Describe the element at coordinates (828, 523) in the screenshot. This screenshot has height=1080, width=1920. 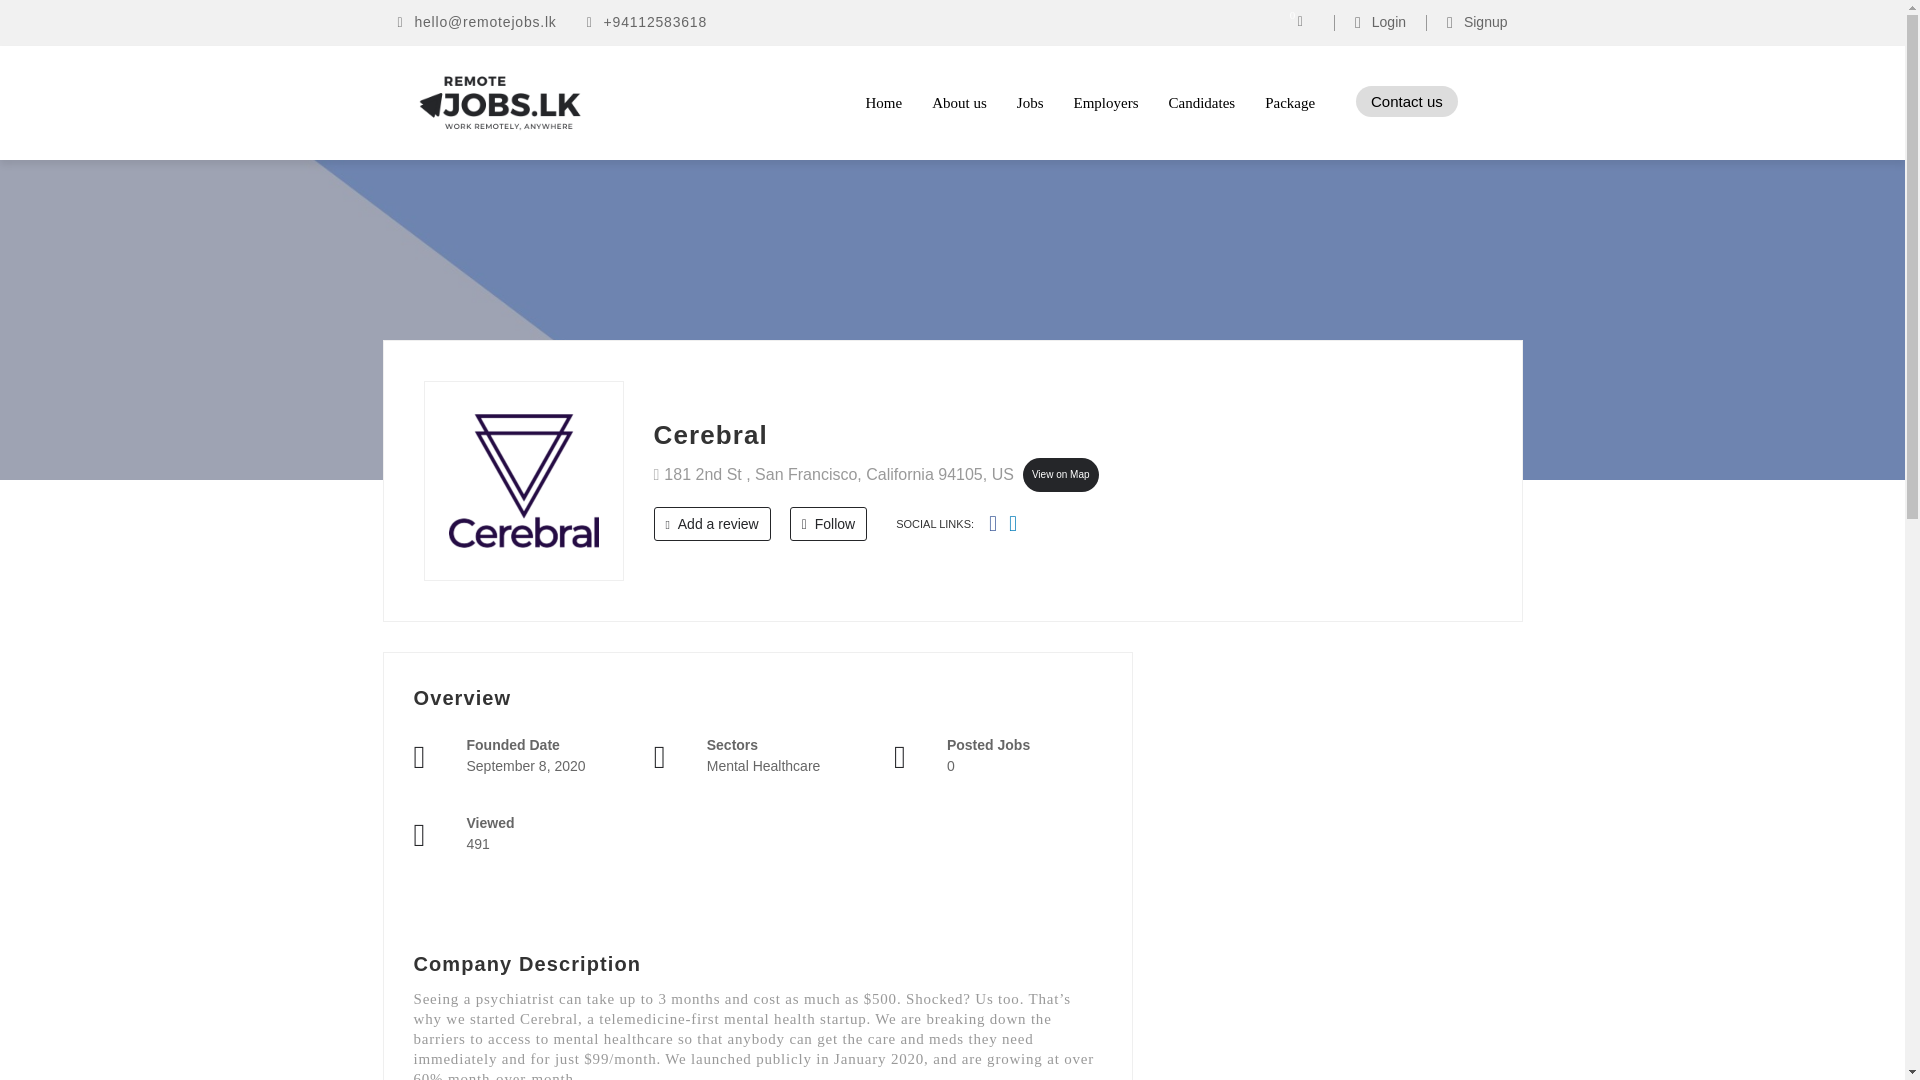
I see `Follow` at that location.